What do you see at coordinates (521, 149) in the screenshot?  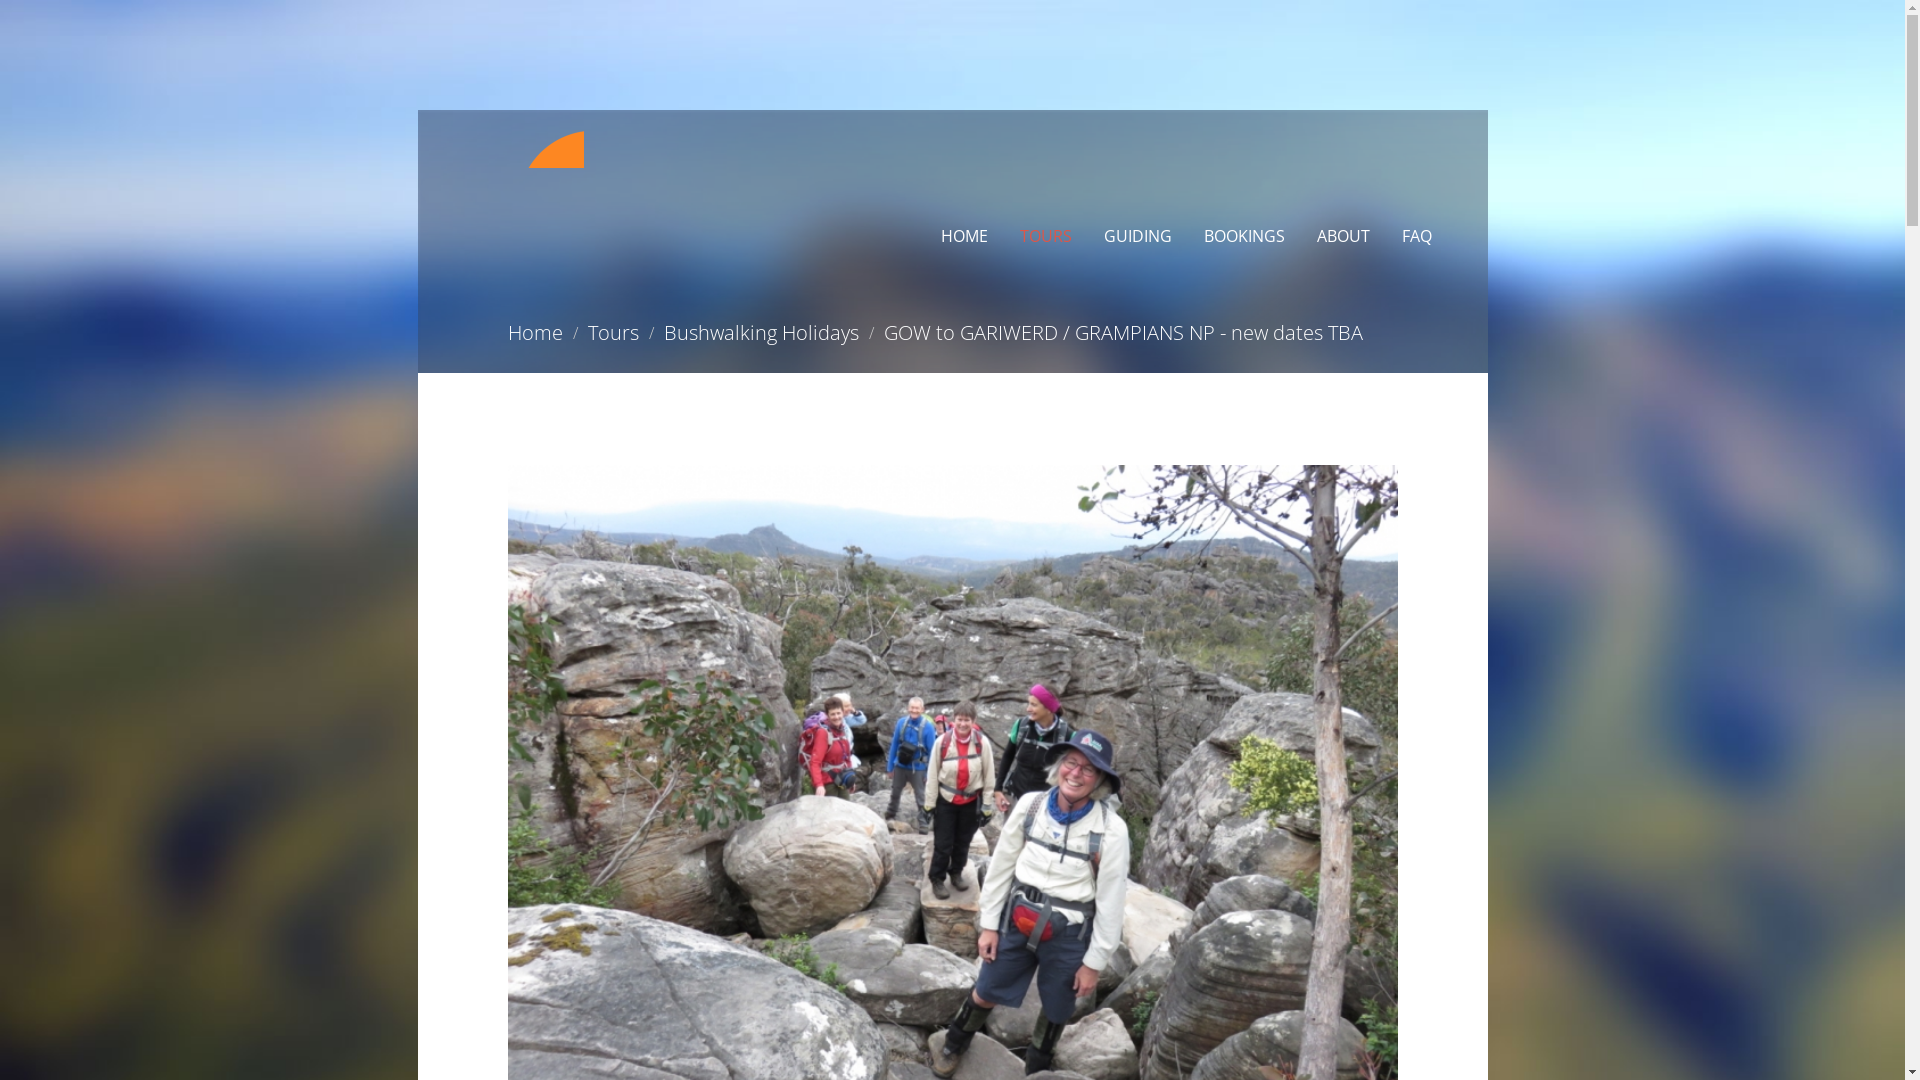 I see `Bluap` at bounding box center [521, 149].